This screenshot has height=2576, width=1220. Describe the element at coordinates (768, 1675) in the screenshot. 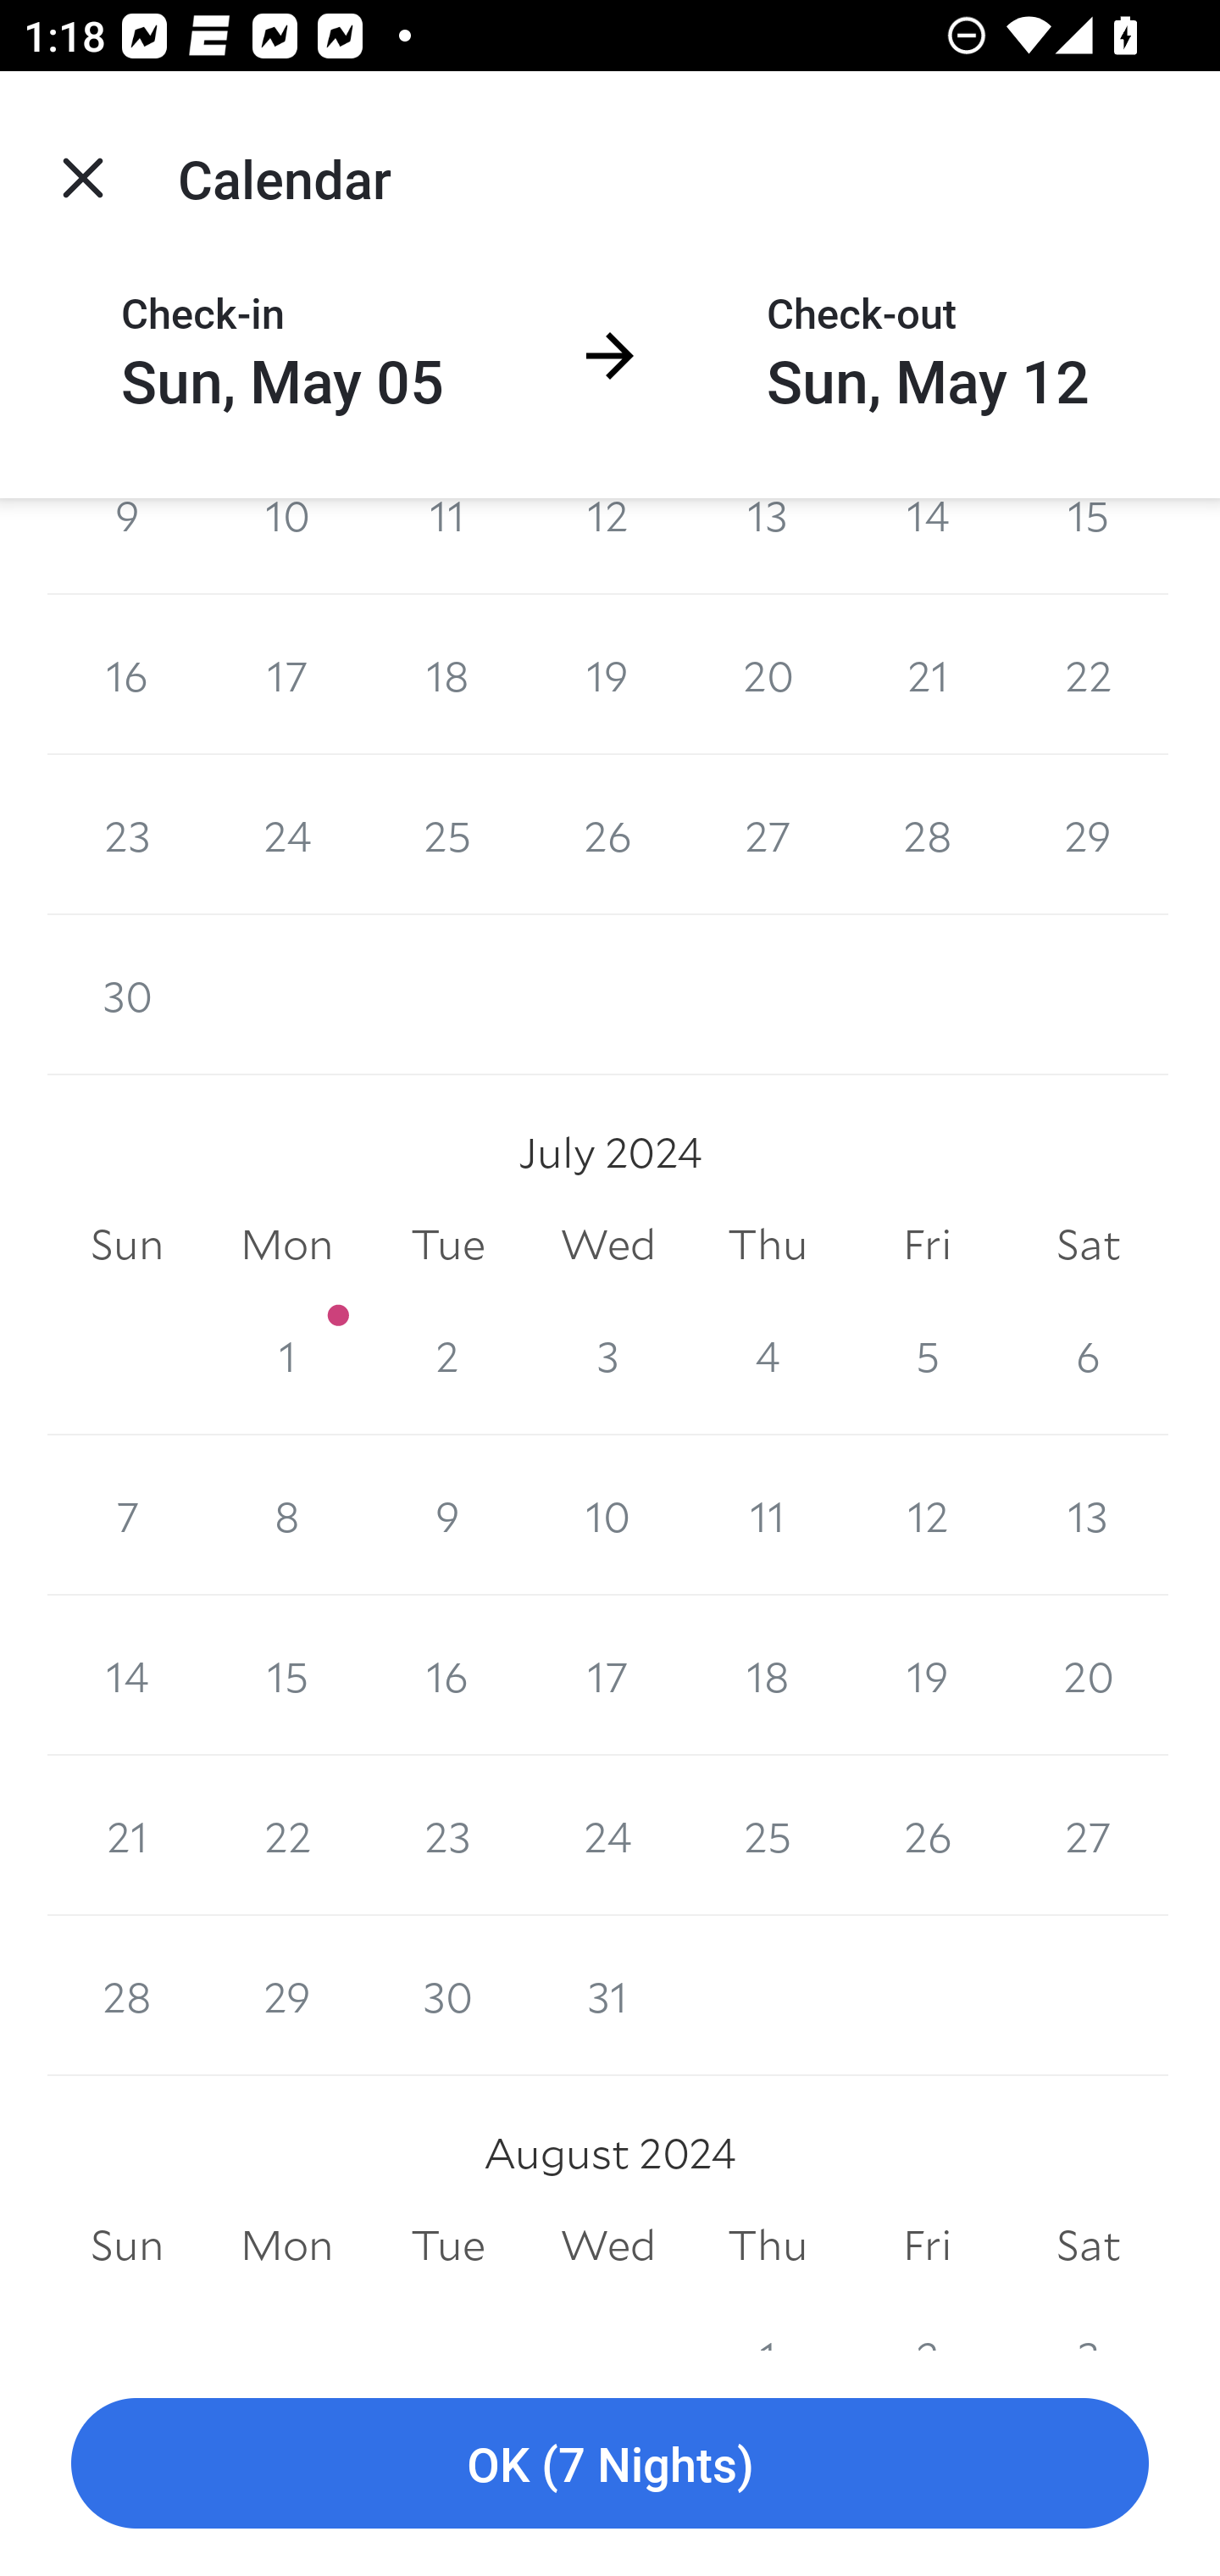

I see `18 18 July 2024` at that location.